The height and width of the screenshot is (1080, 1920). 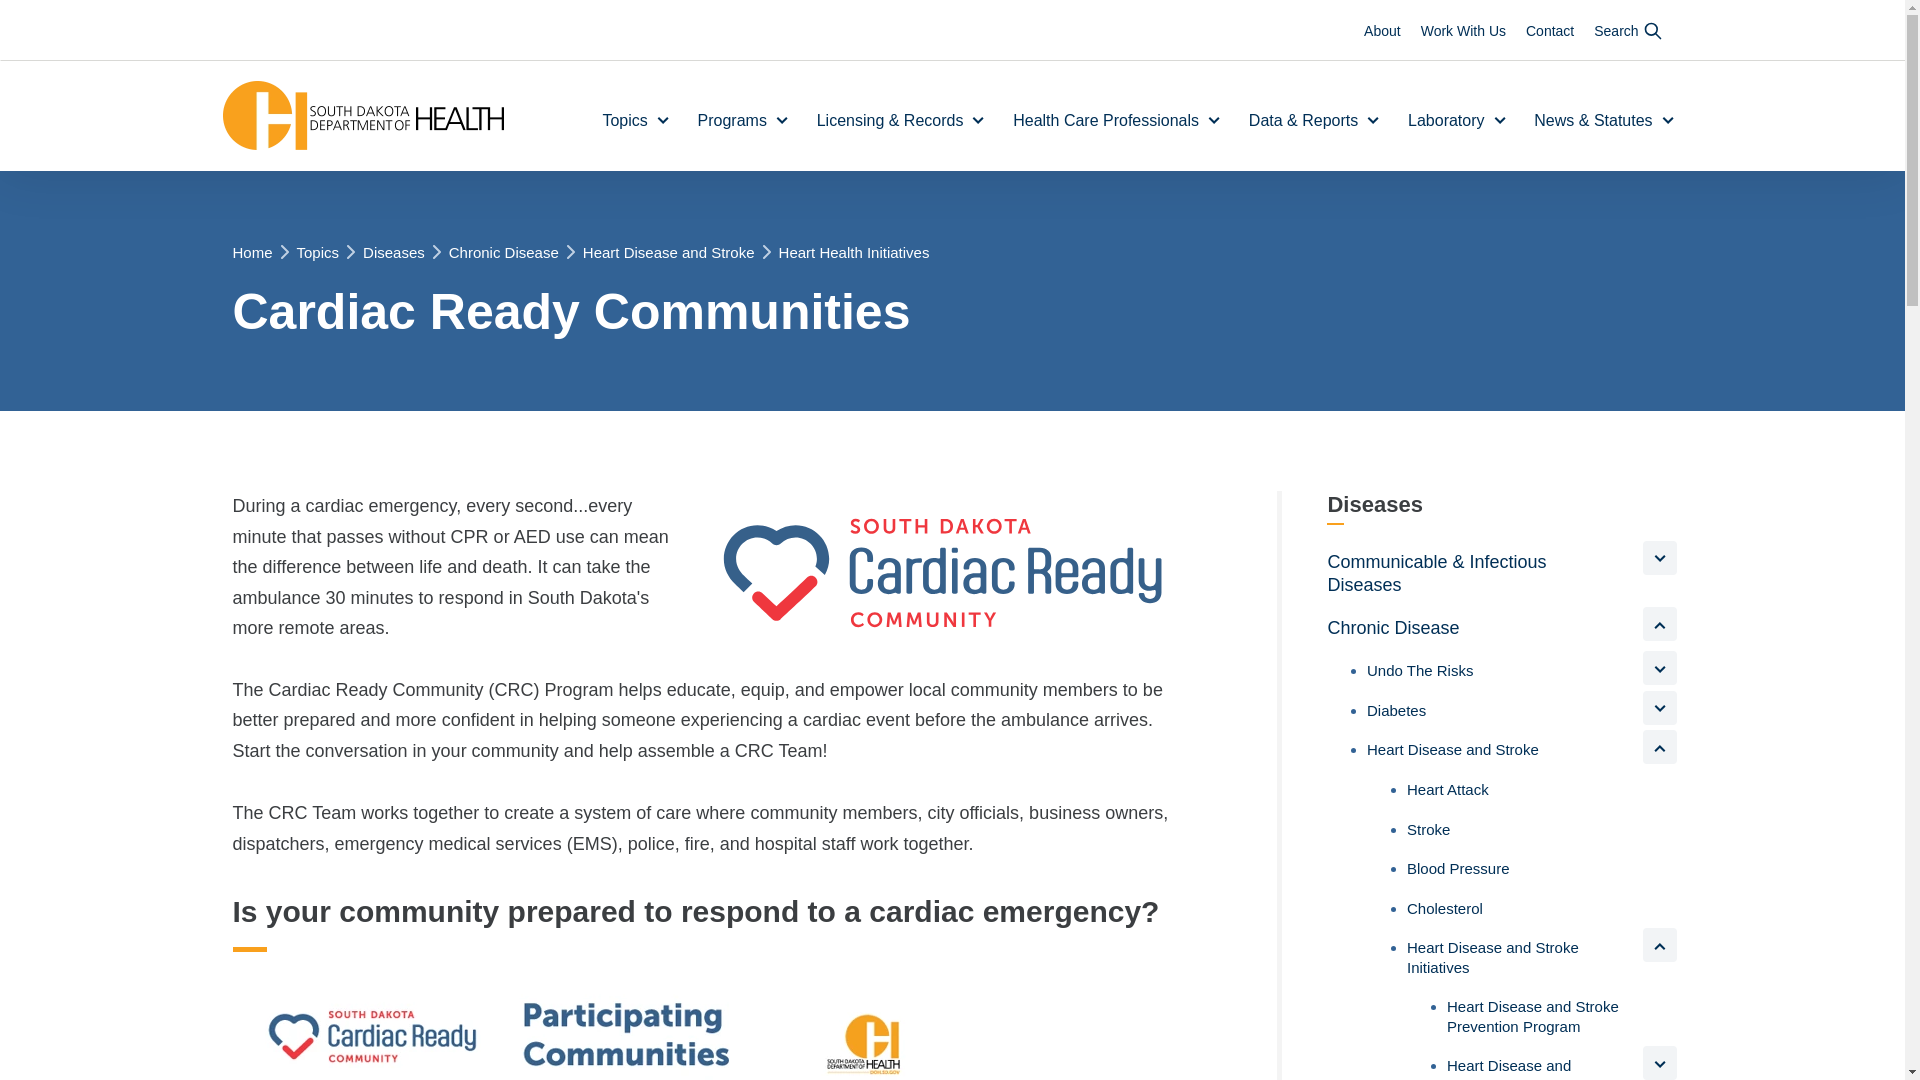 What do you see at coordinates (748, 121) in the screenshot?
I see `Programs` at bounding box center [748, 121].